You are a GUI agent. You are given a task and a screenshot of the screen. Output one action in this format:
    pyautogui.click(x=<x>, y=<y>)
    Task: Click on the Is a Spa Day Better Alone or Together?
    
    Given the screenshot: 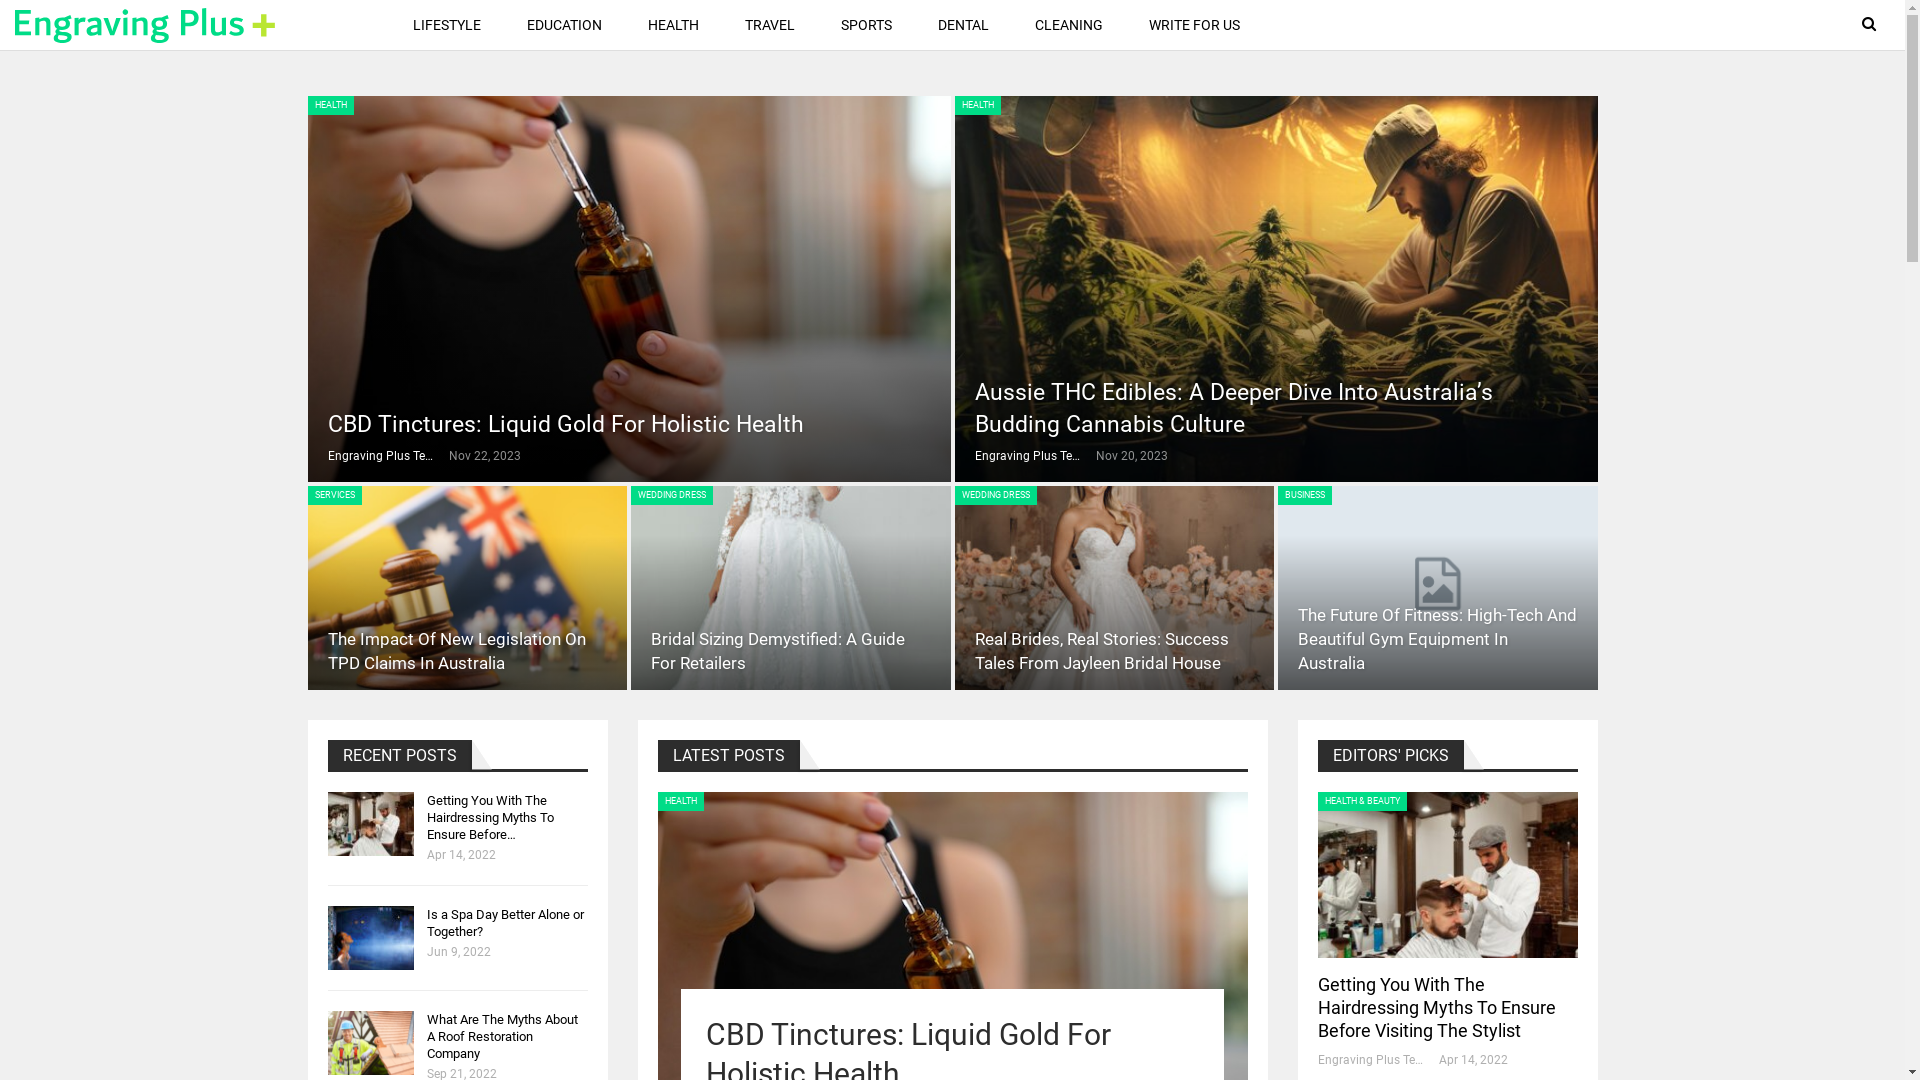 What is the action you would take?
    pyautogui.click(x=371, y=938)
    